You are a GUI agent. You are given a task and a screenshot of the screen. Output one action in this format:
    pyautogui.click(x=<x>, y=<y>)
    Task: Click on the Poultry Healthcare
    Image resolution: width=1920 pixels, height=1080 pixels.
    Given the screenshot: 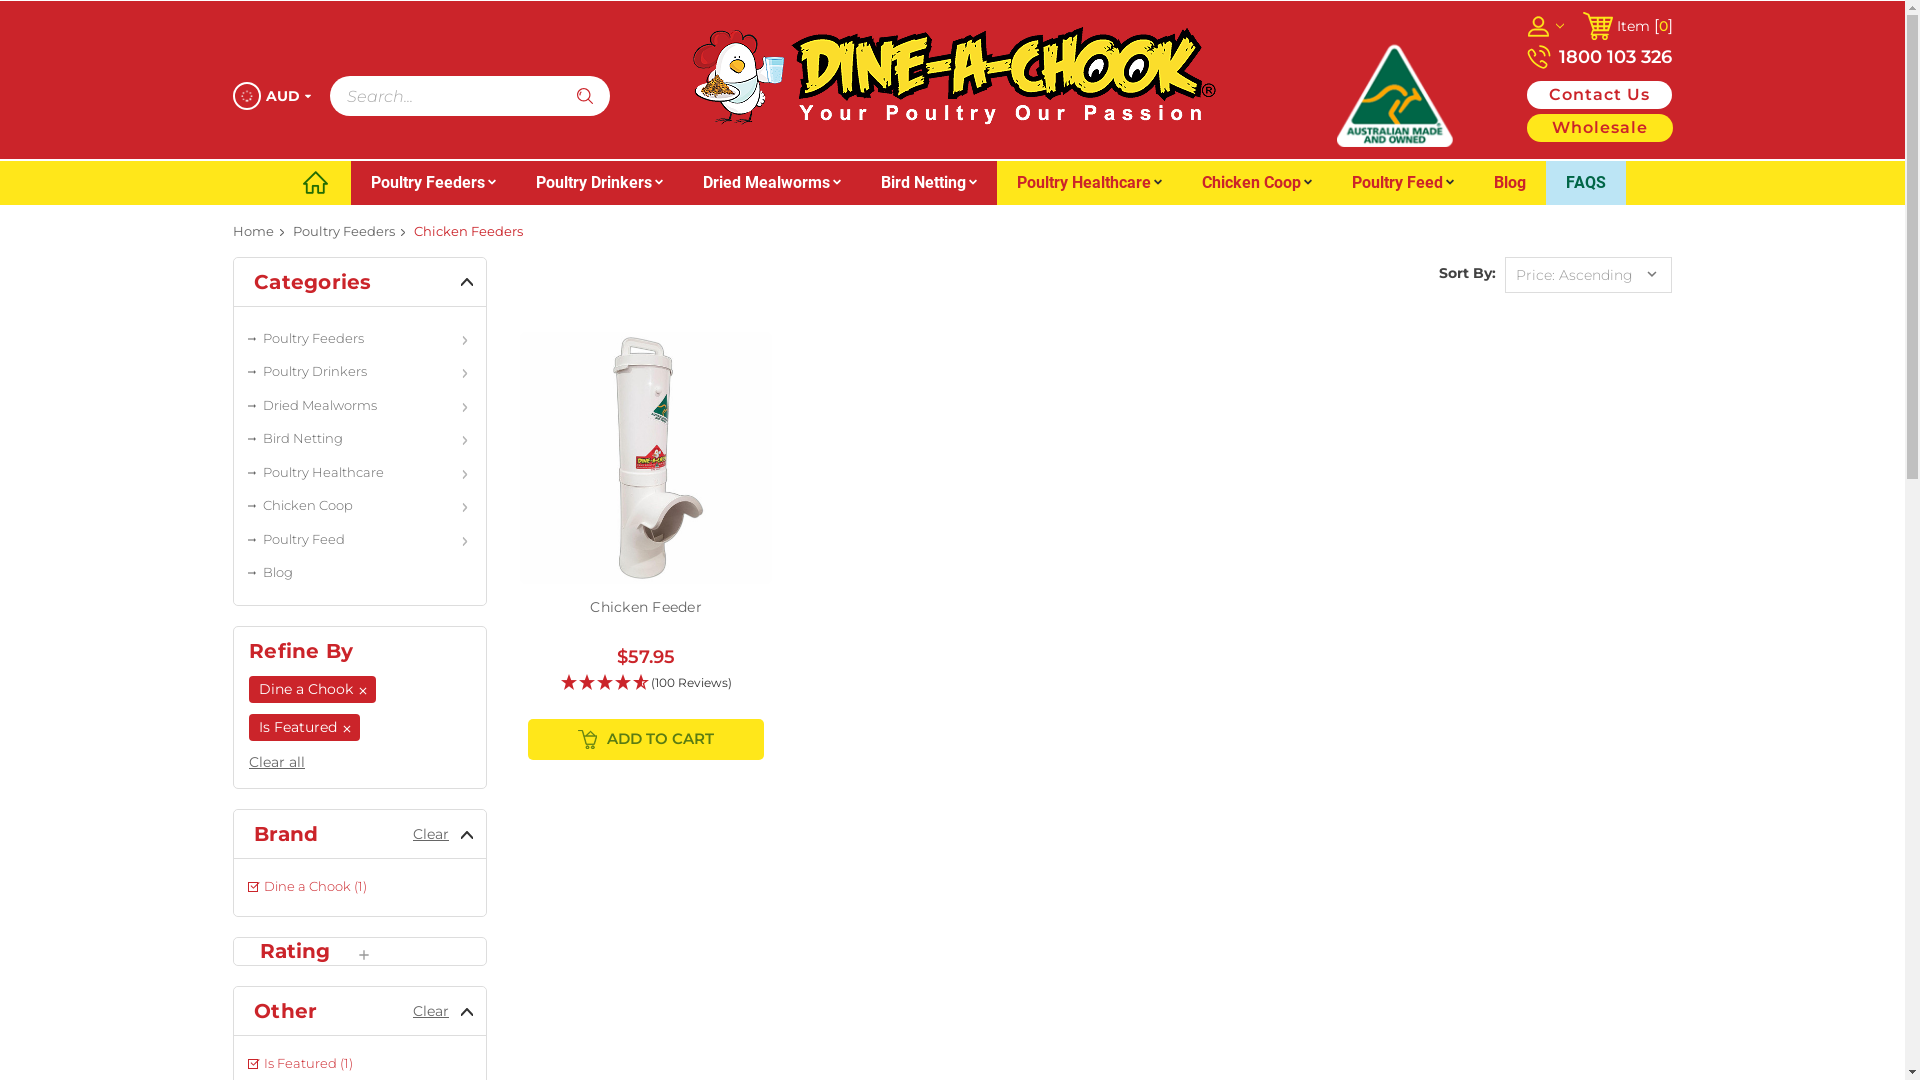 What is the action you would take?
    pyautogui.click(x=360, y=473)
    